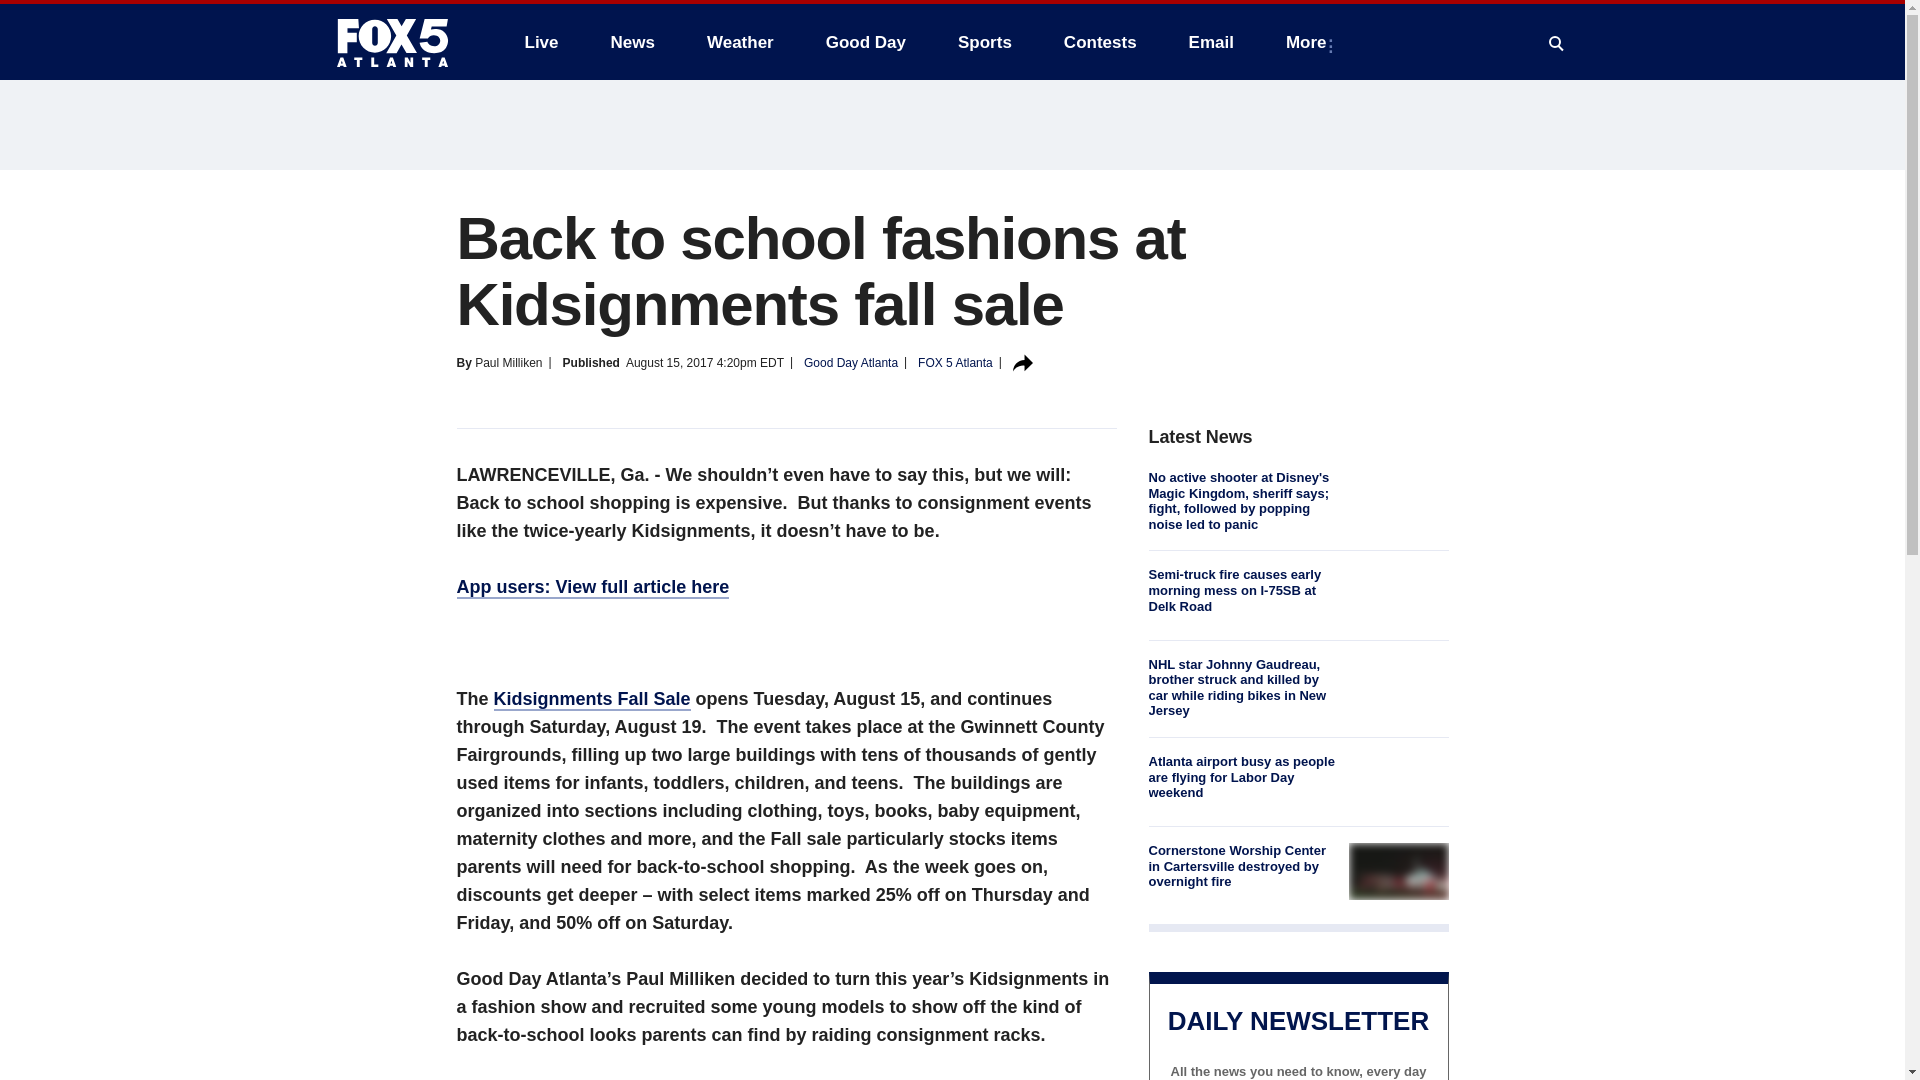 The height and width of the screenshot is (1080, 1920). I want to click on Email, so click(1211, 42).